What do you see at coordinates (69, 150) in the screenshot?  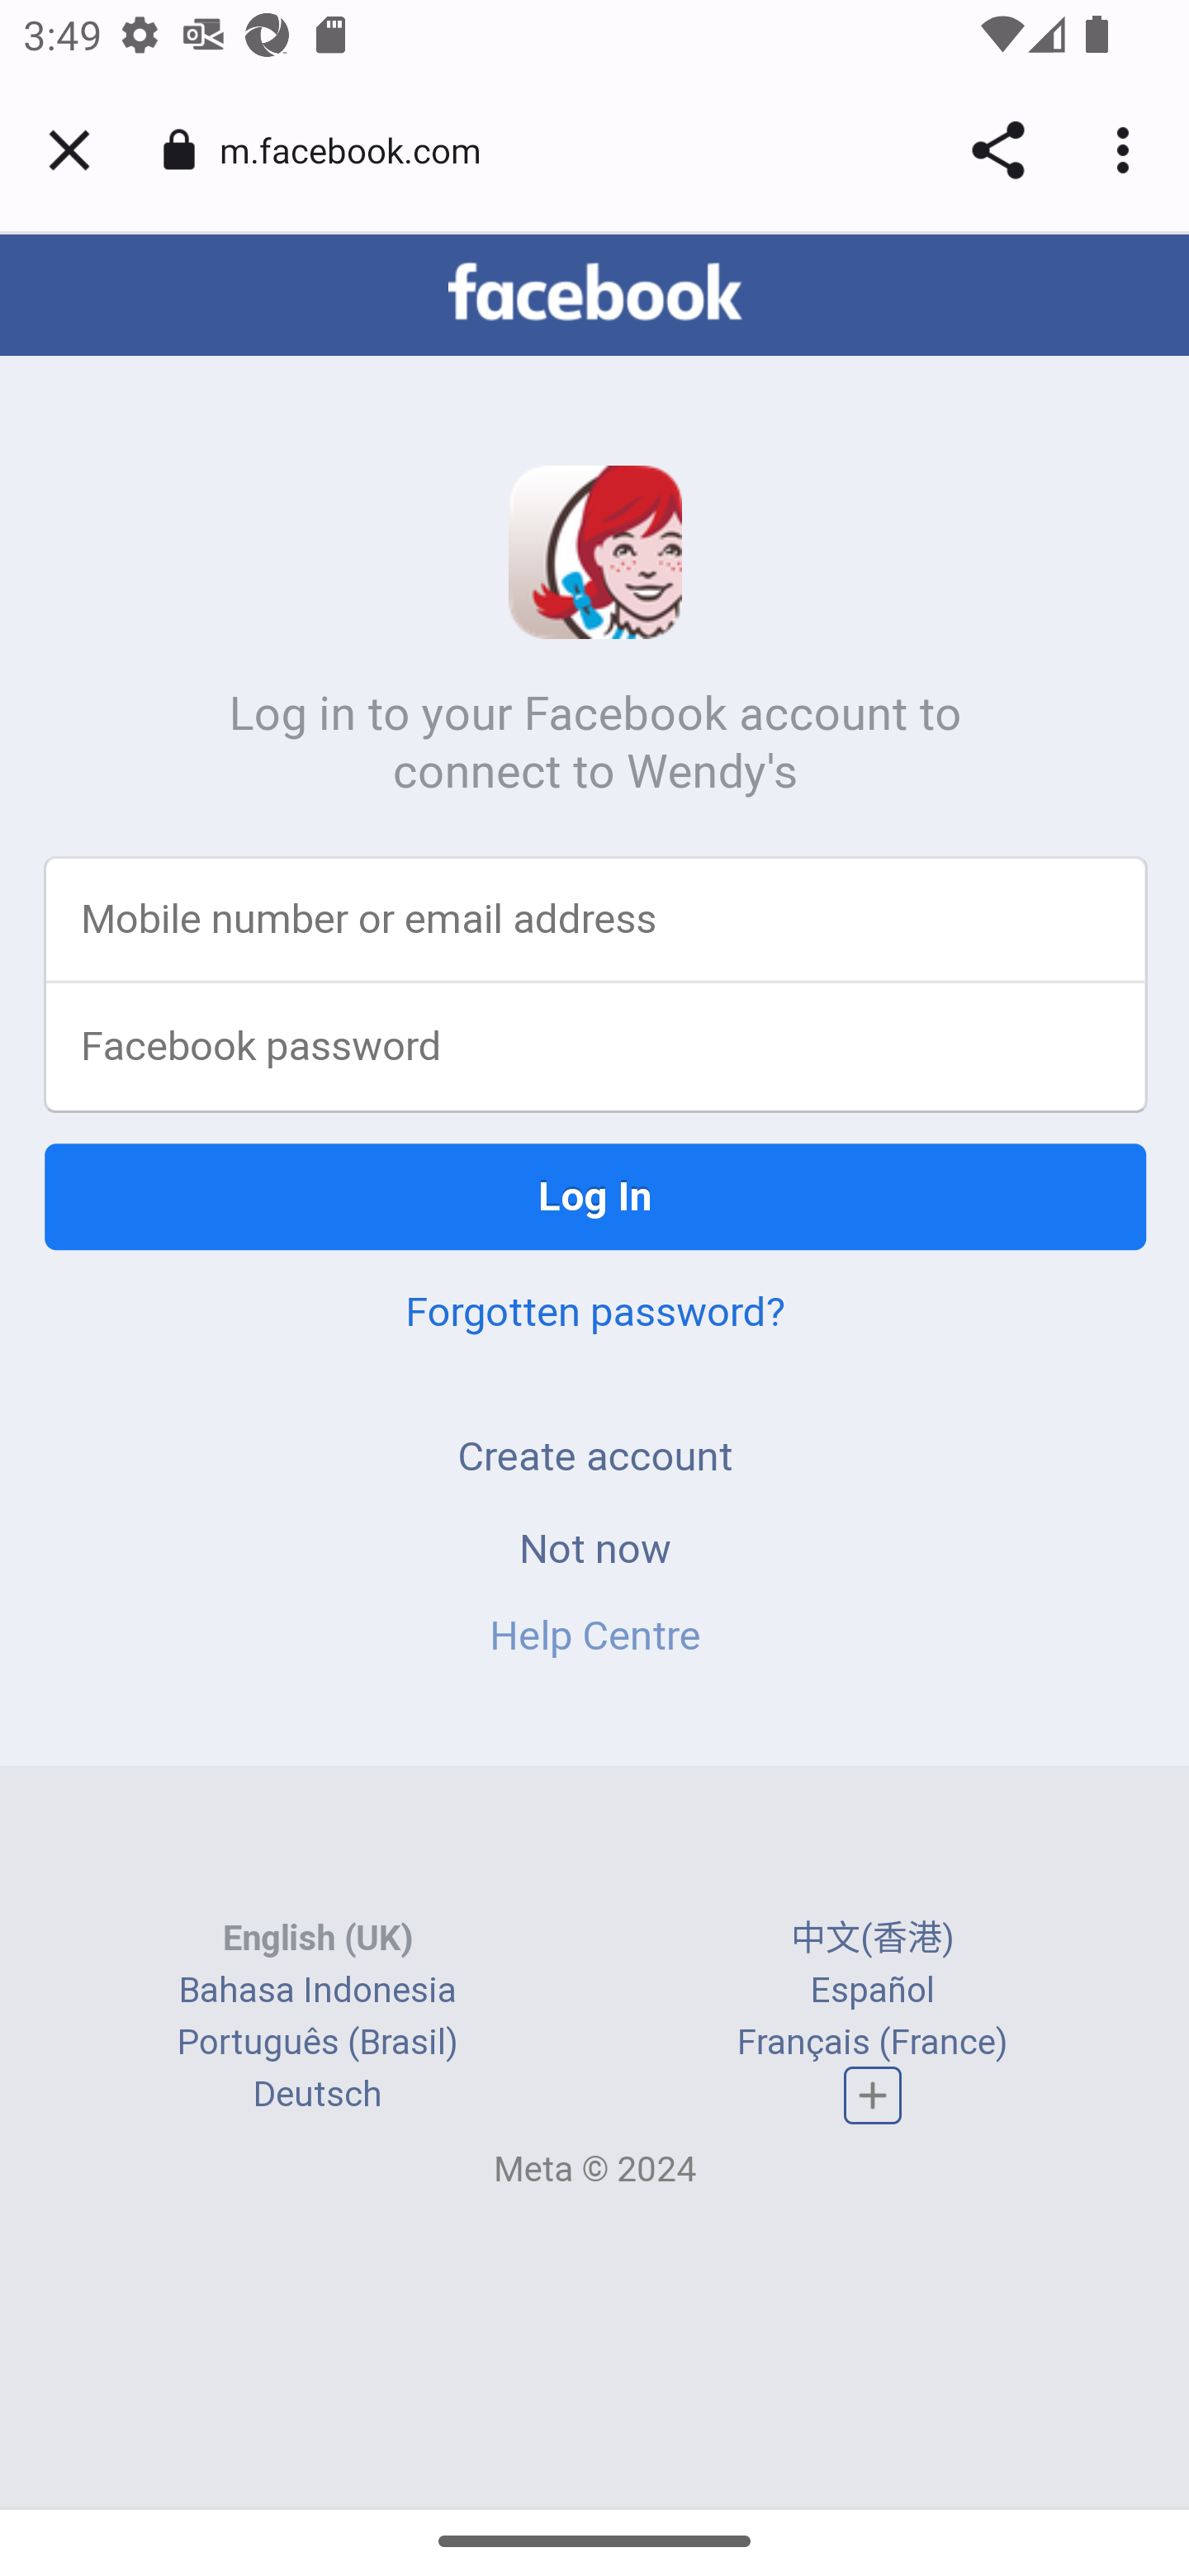 I see `Close tab` at bounding box center [69, 150].